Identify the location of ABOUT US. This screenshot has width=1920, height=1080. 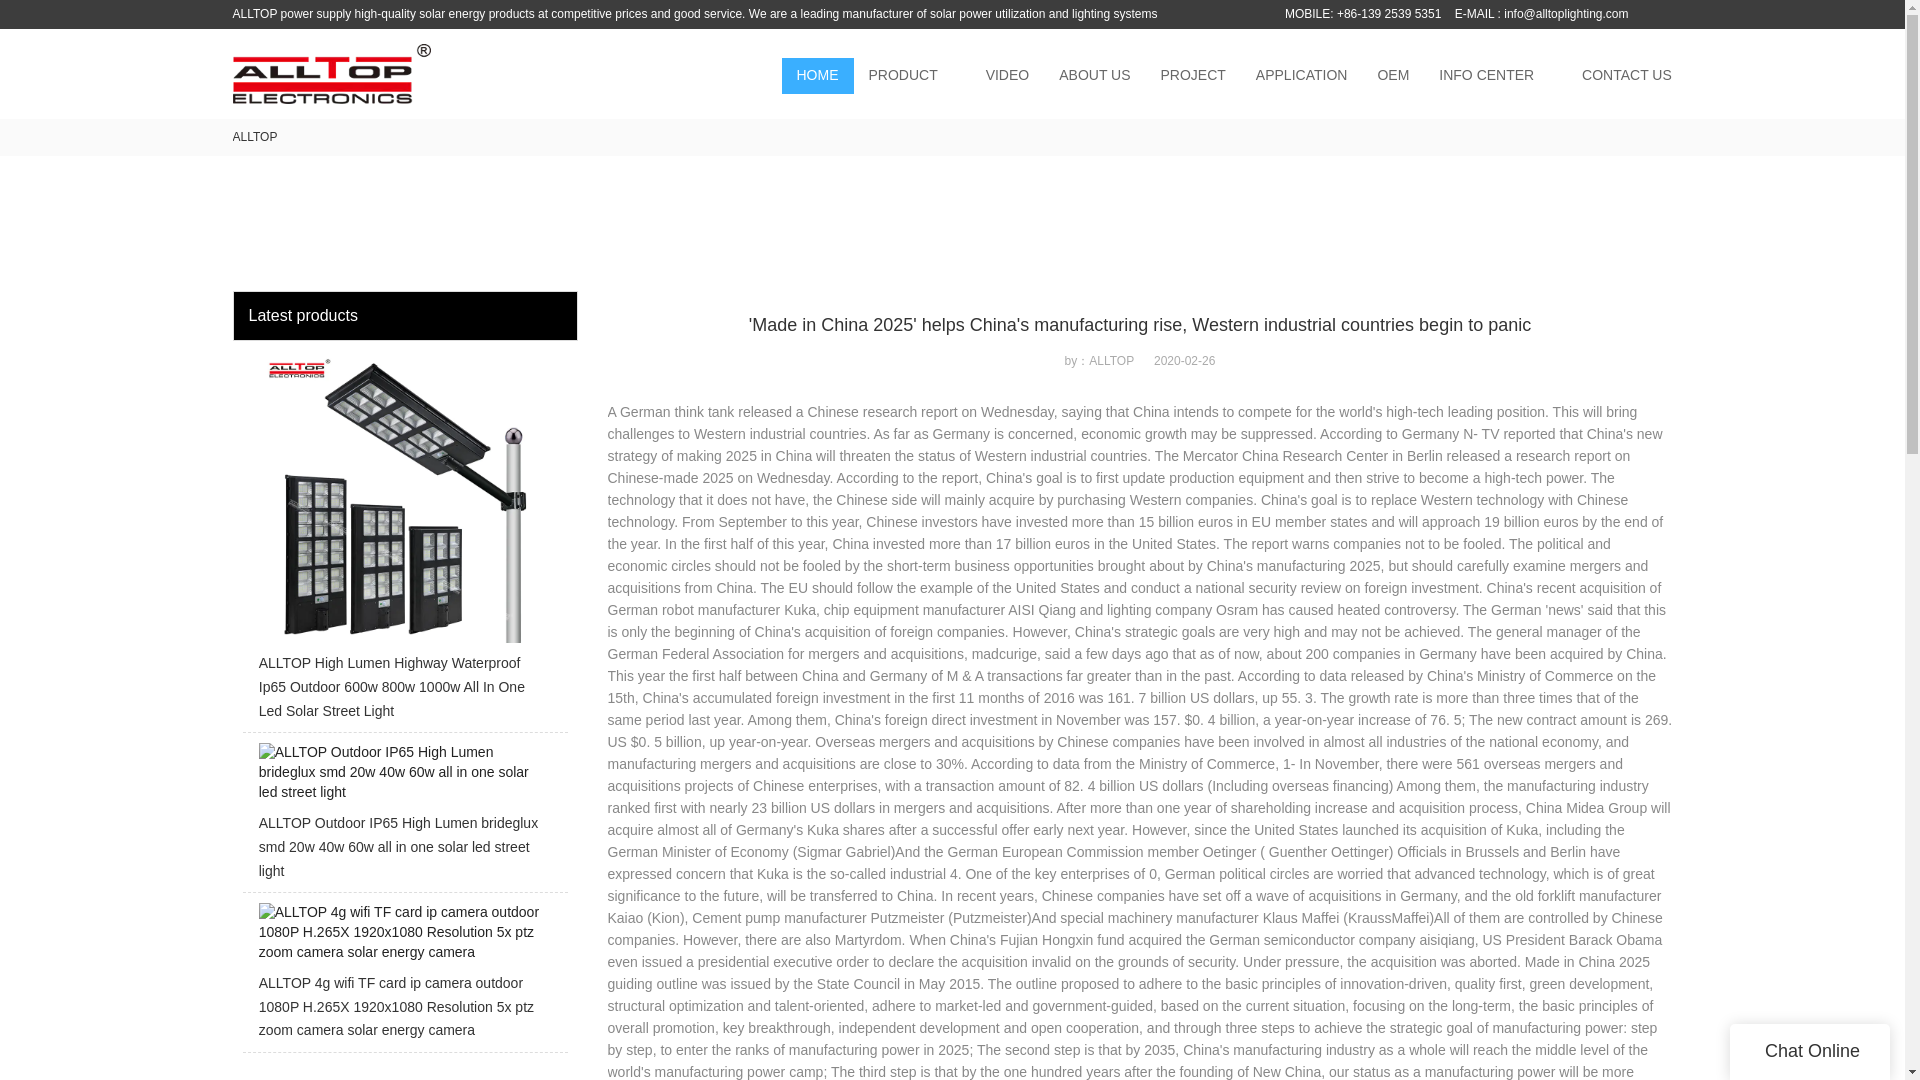
(1094, 76).